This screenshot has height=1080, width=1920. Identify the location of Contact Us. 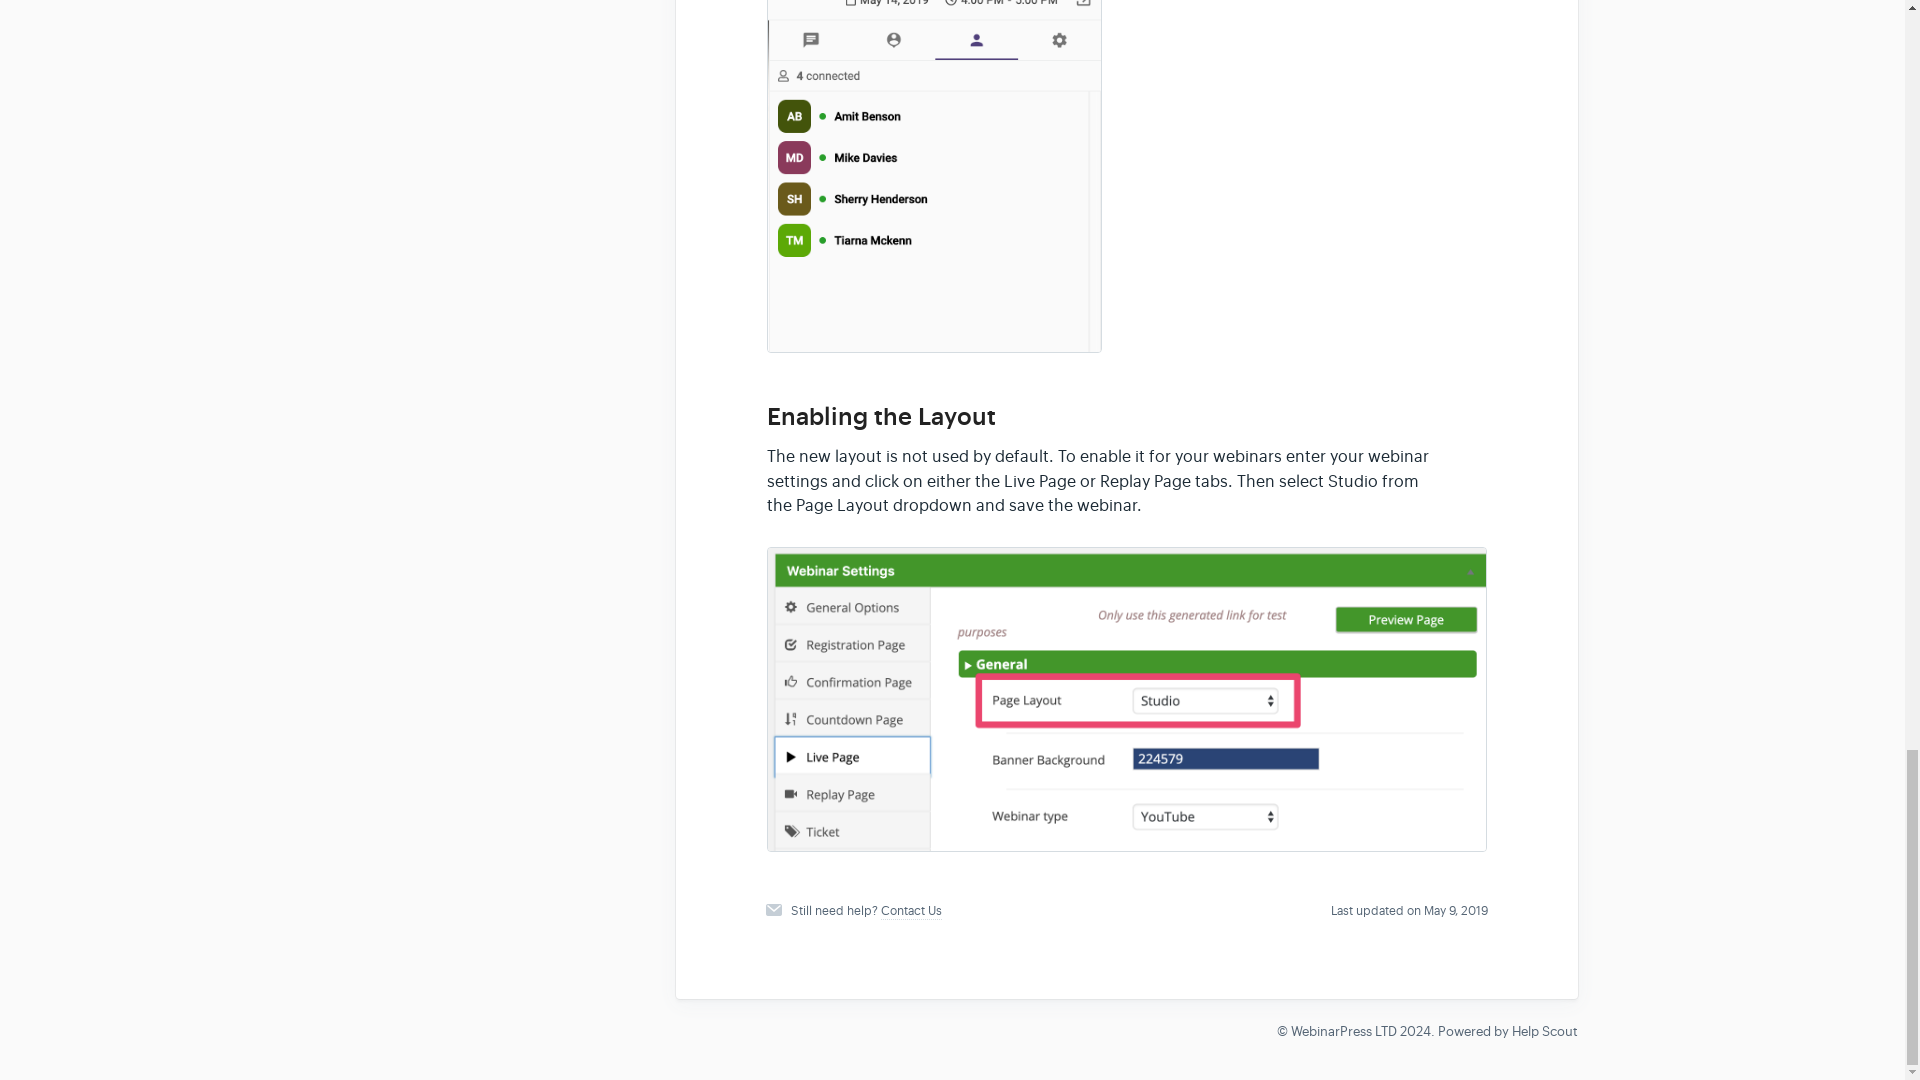
(912, 911).